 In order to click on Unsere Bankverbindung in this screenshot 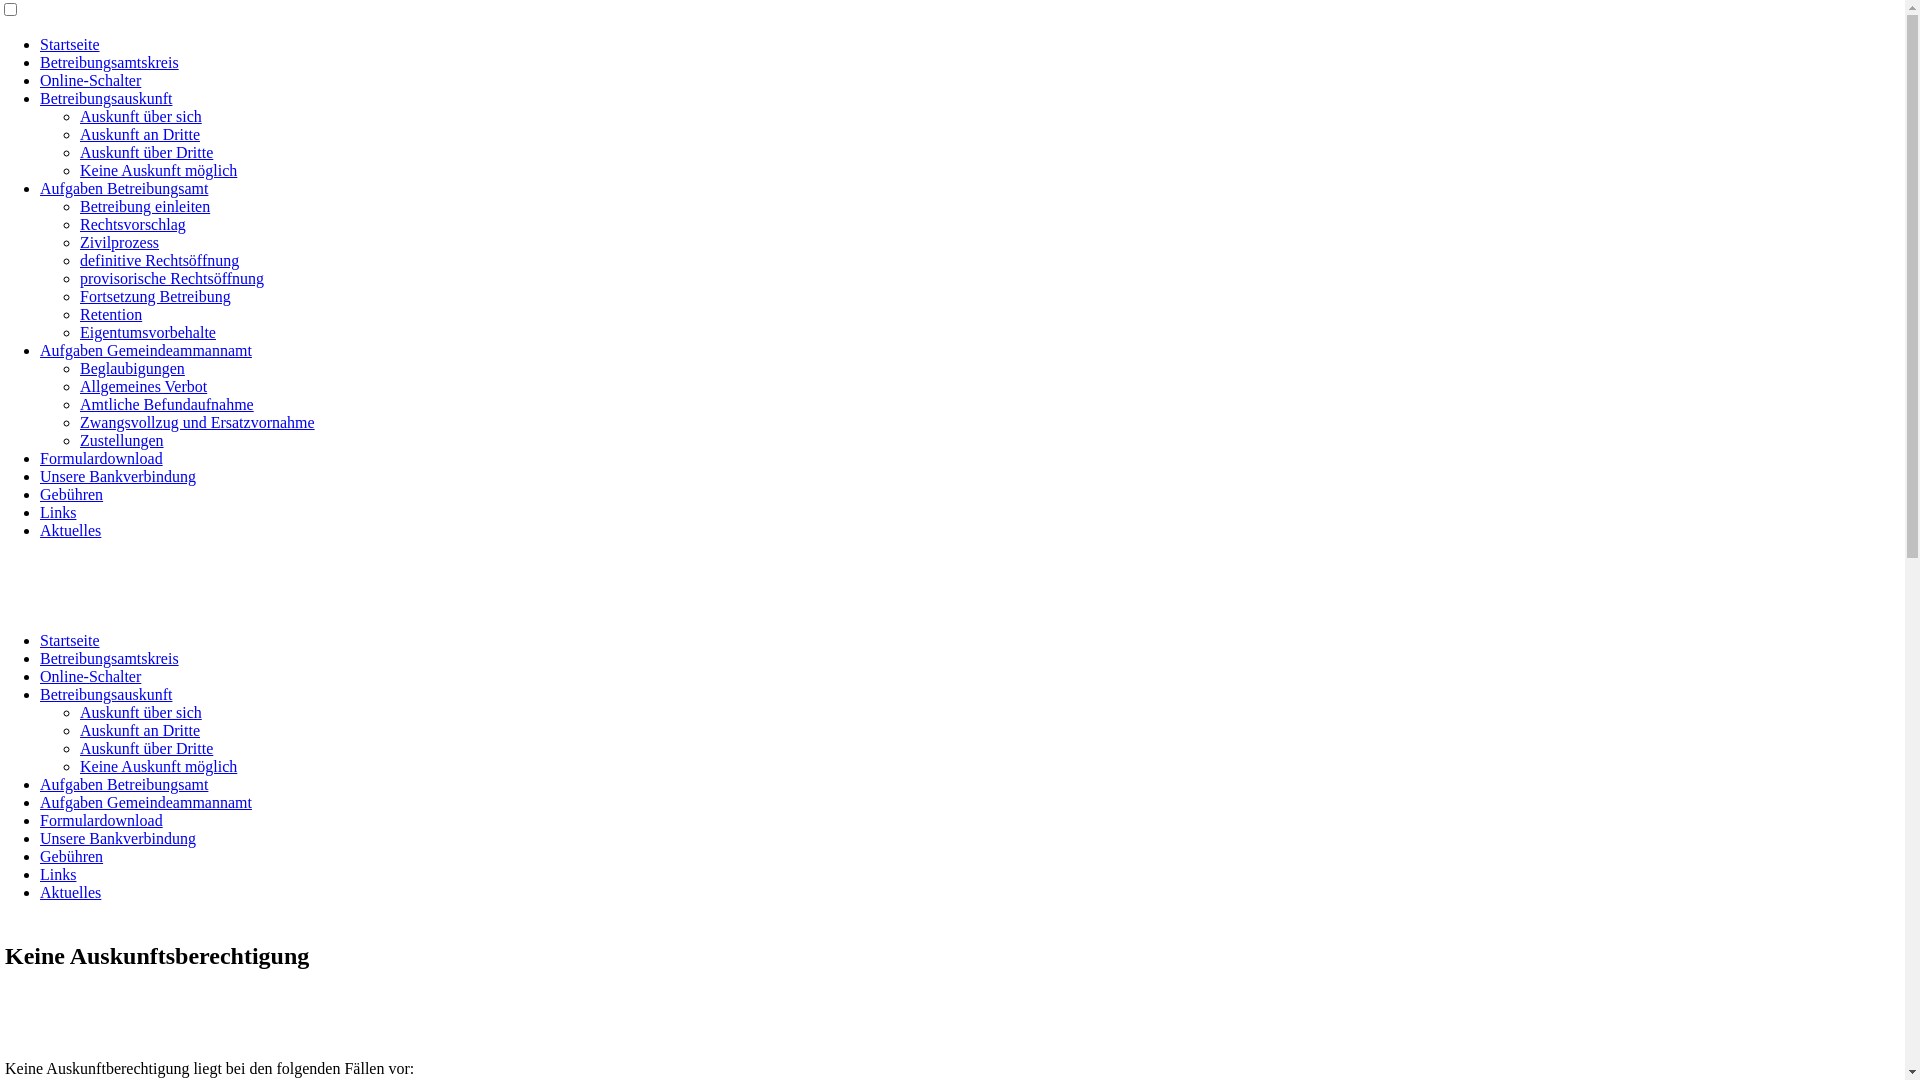, I will do `click(118, 476)`.